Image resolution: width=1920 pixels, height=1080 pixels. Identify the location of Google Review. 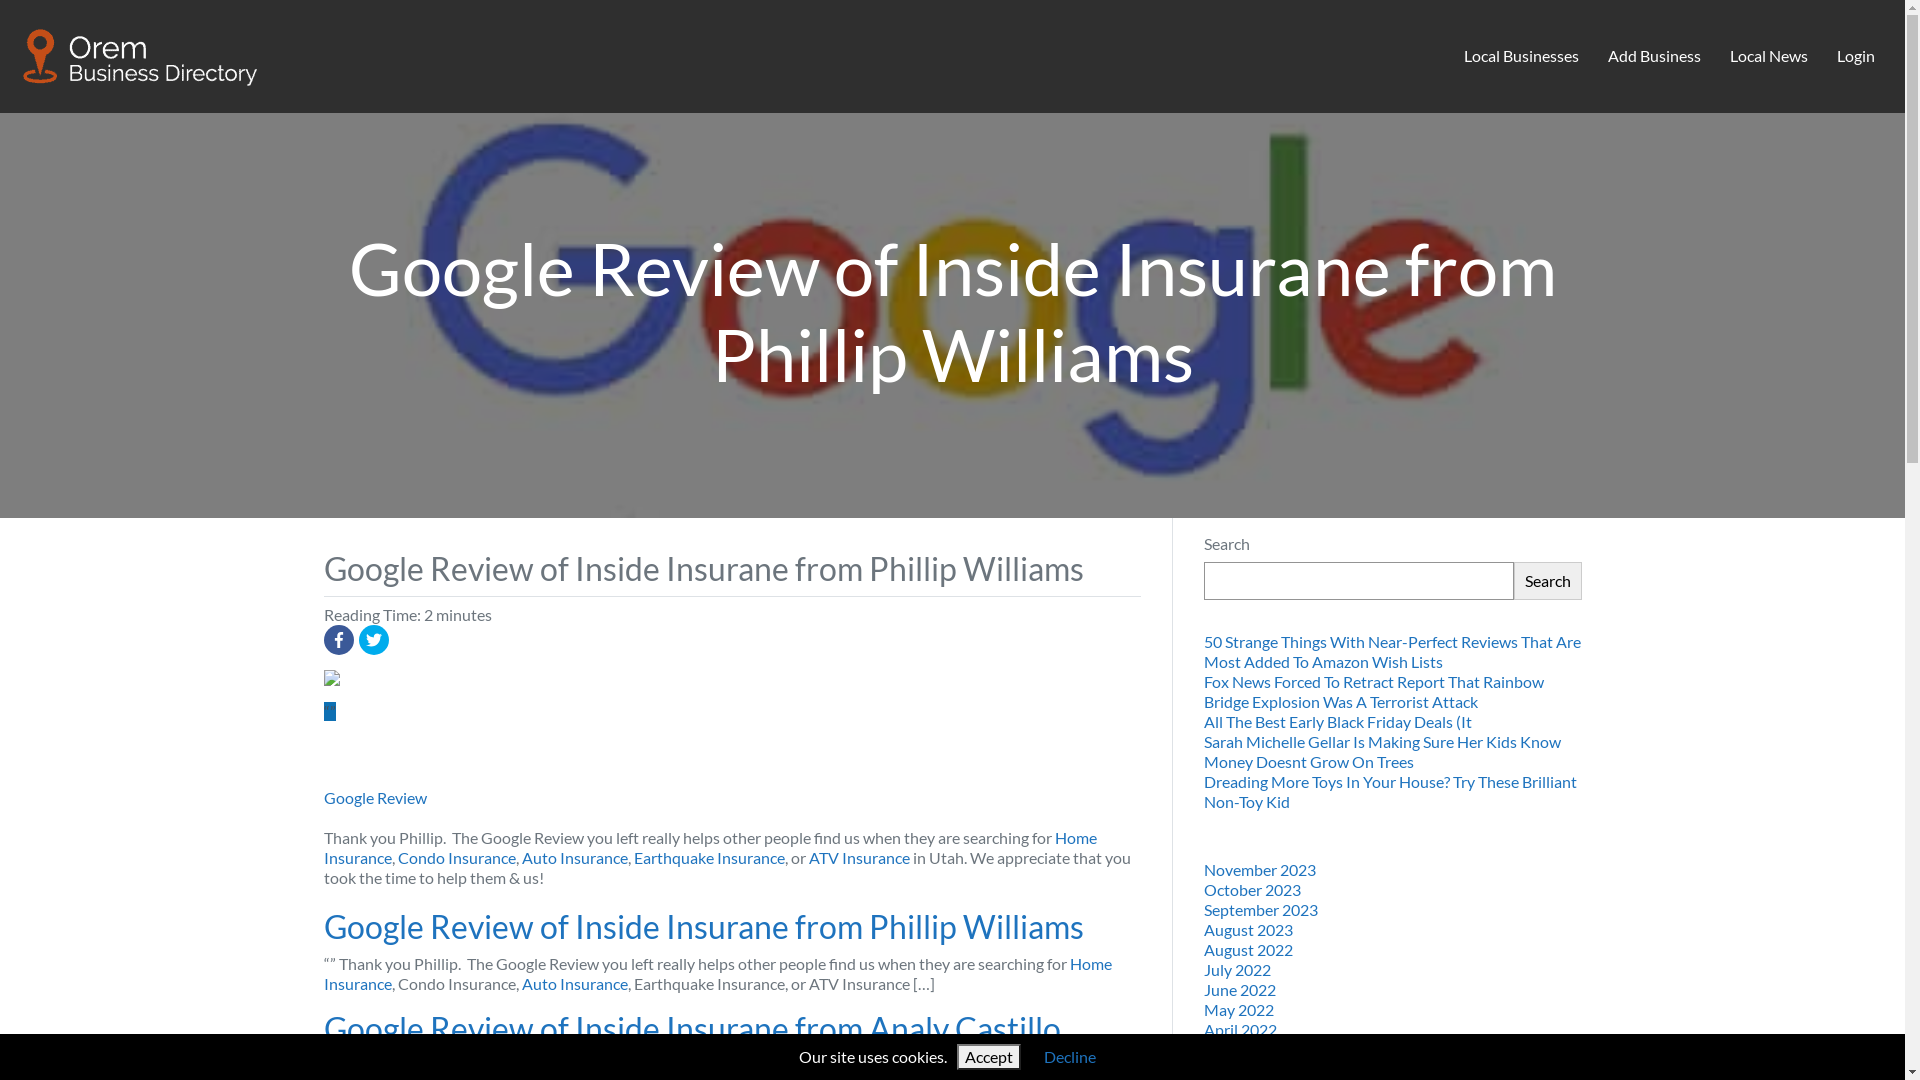
(376, 798).